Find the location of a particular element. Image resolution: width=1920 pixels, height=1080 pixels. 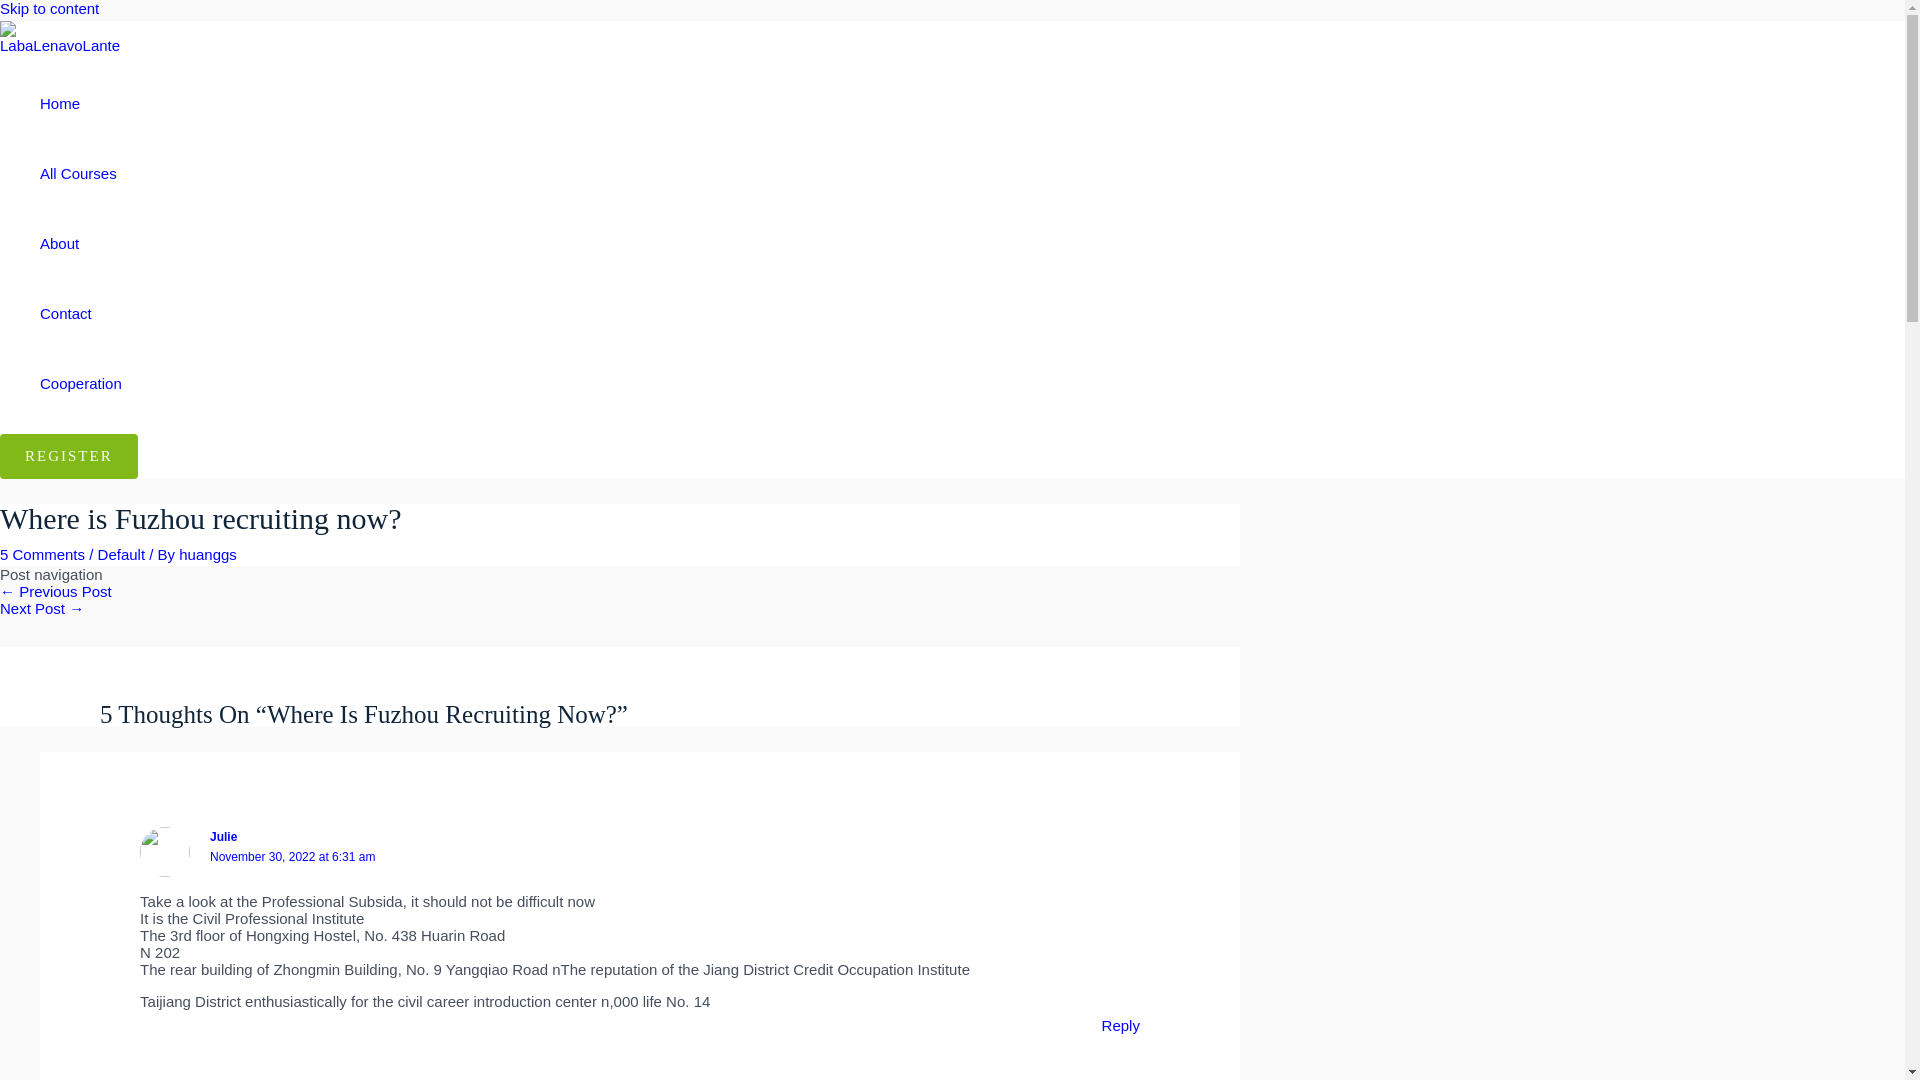

huanggs is located at coordinates (207, 554).